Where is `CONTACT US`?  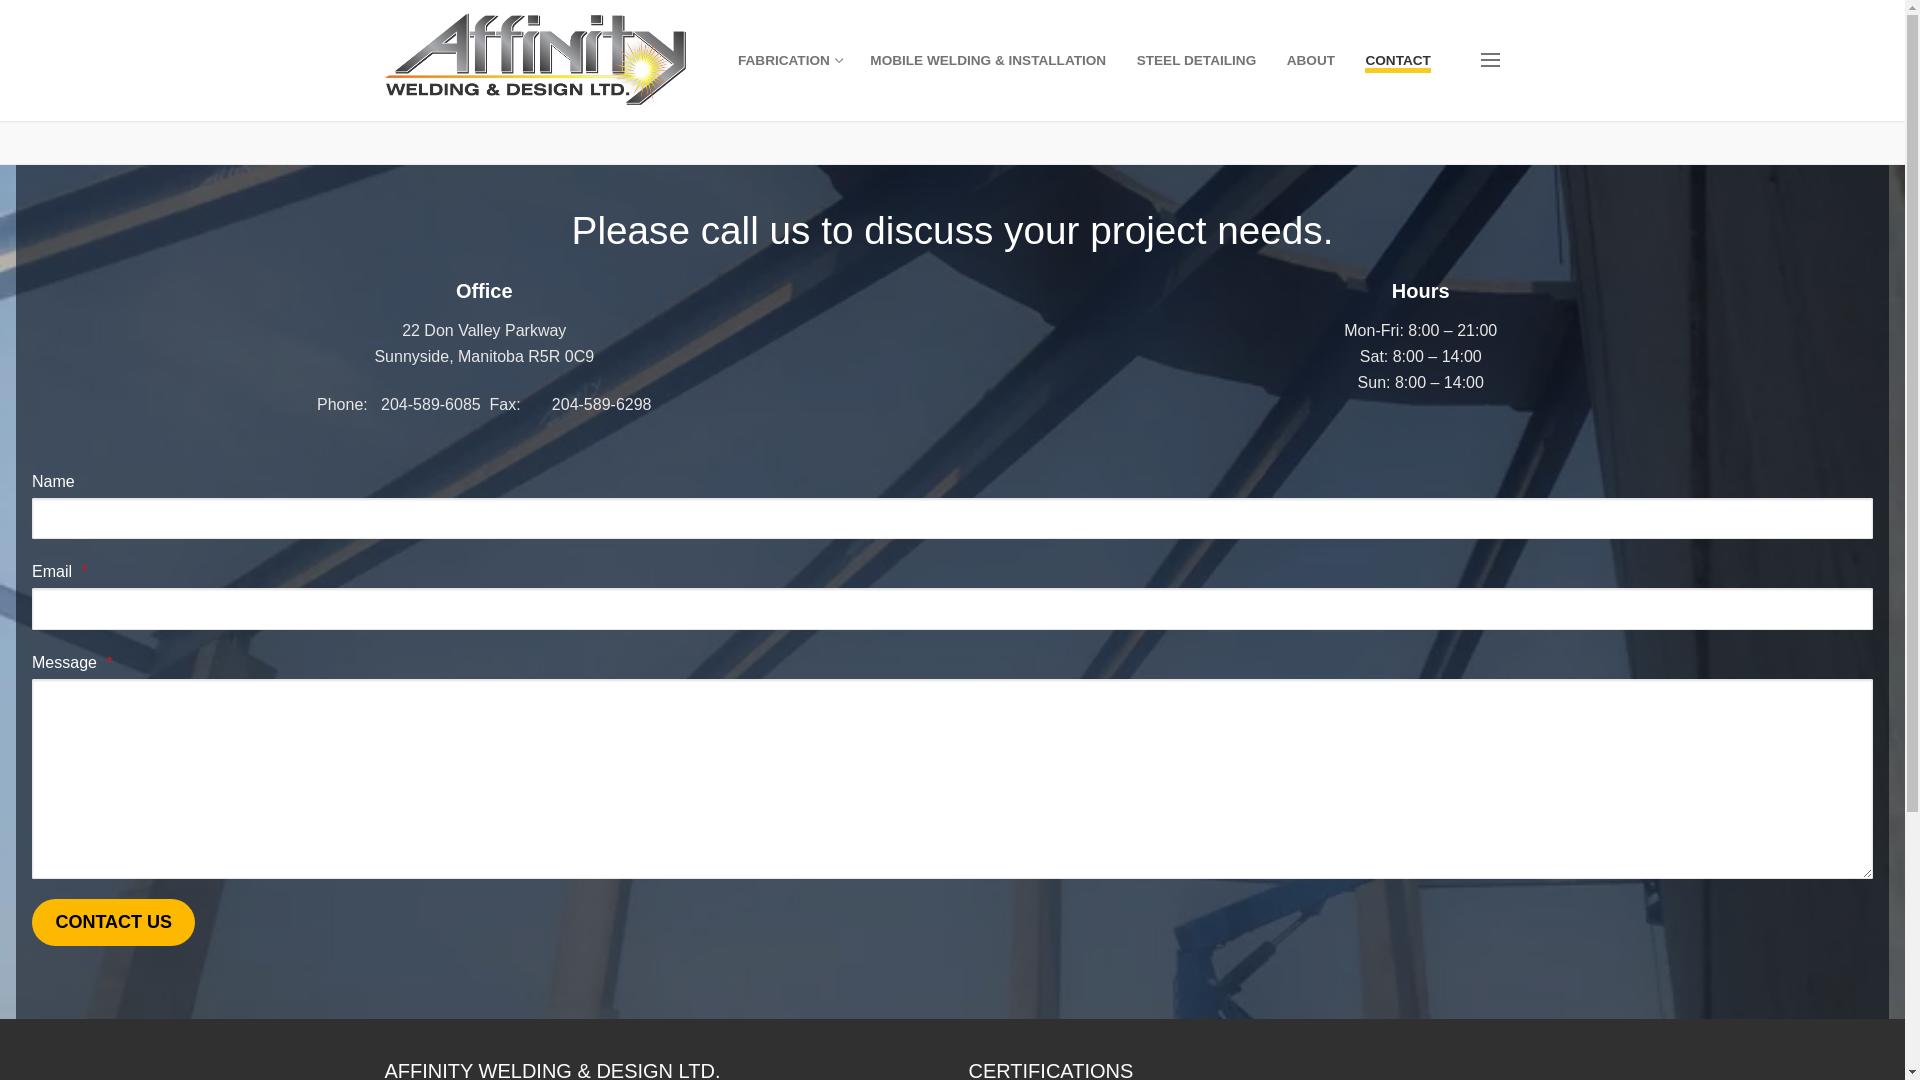 CONTACT US is located at coordinates (114, 922).